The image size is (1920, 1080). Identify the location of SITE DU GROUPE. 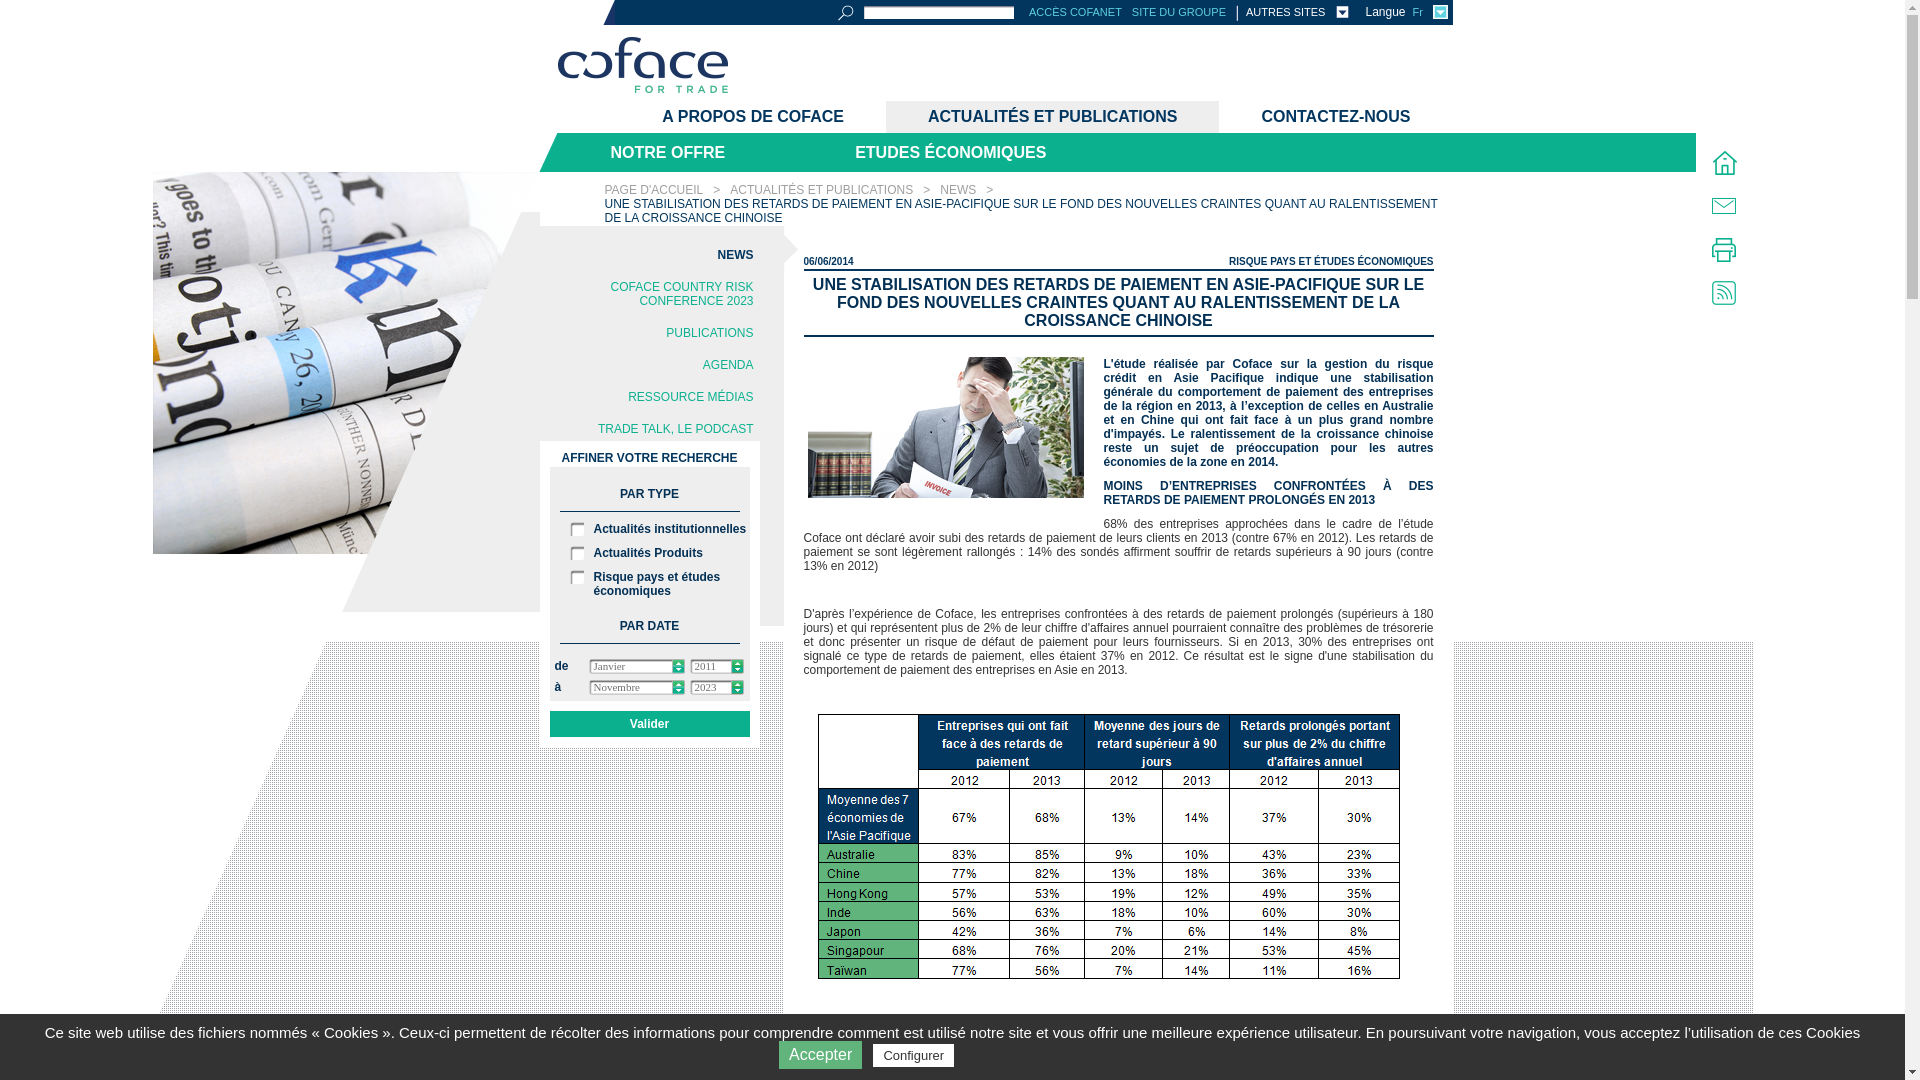
(1179, 12).